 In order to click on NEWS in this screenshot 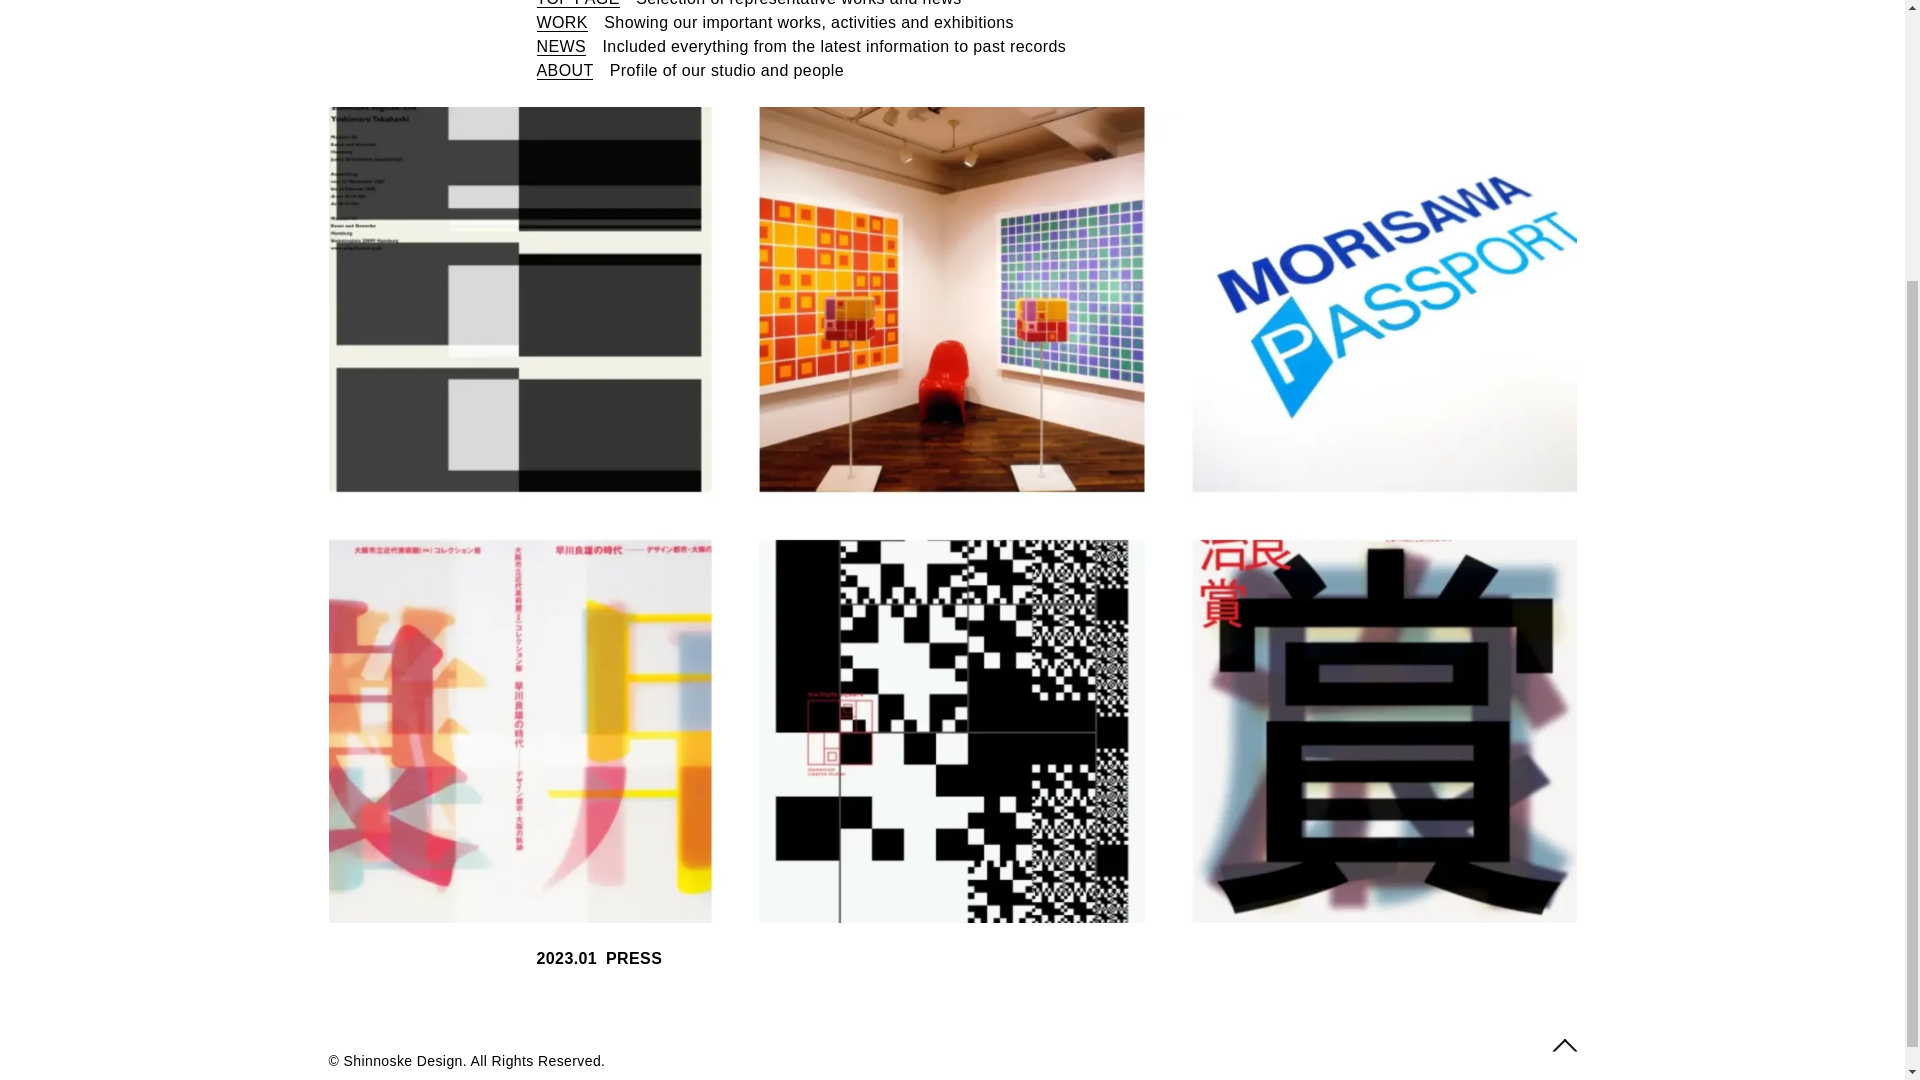, I will do `click(560, 46)`.